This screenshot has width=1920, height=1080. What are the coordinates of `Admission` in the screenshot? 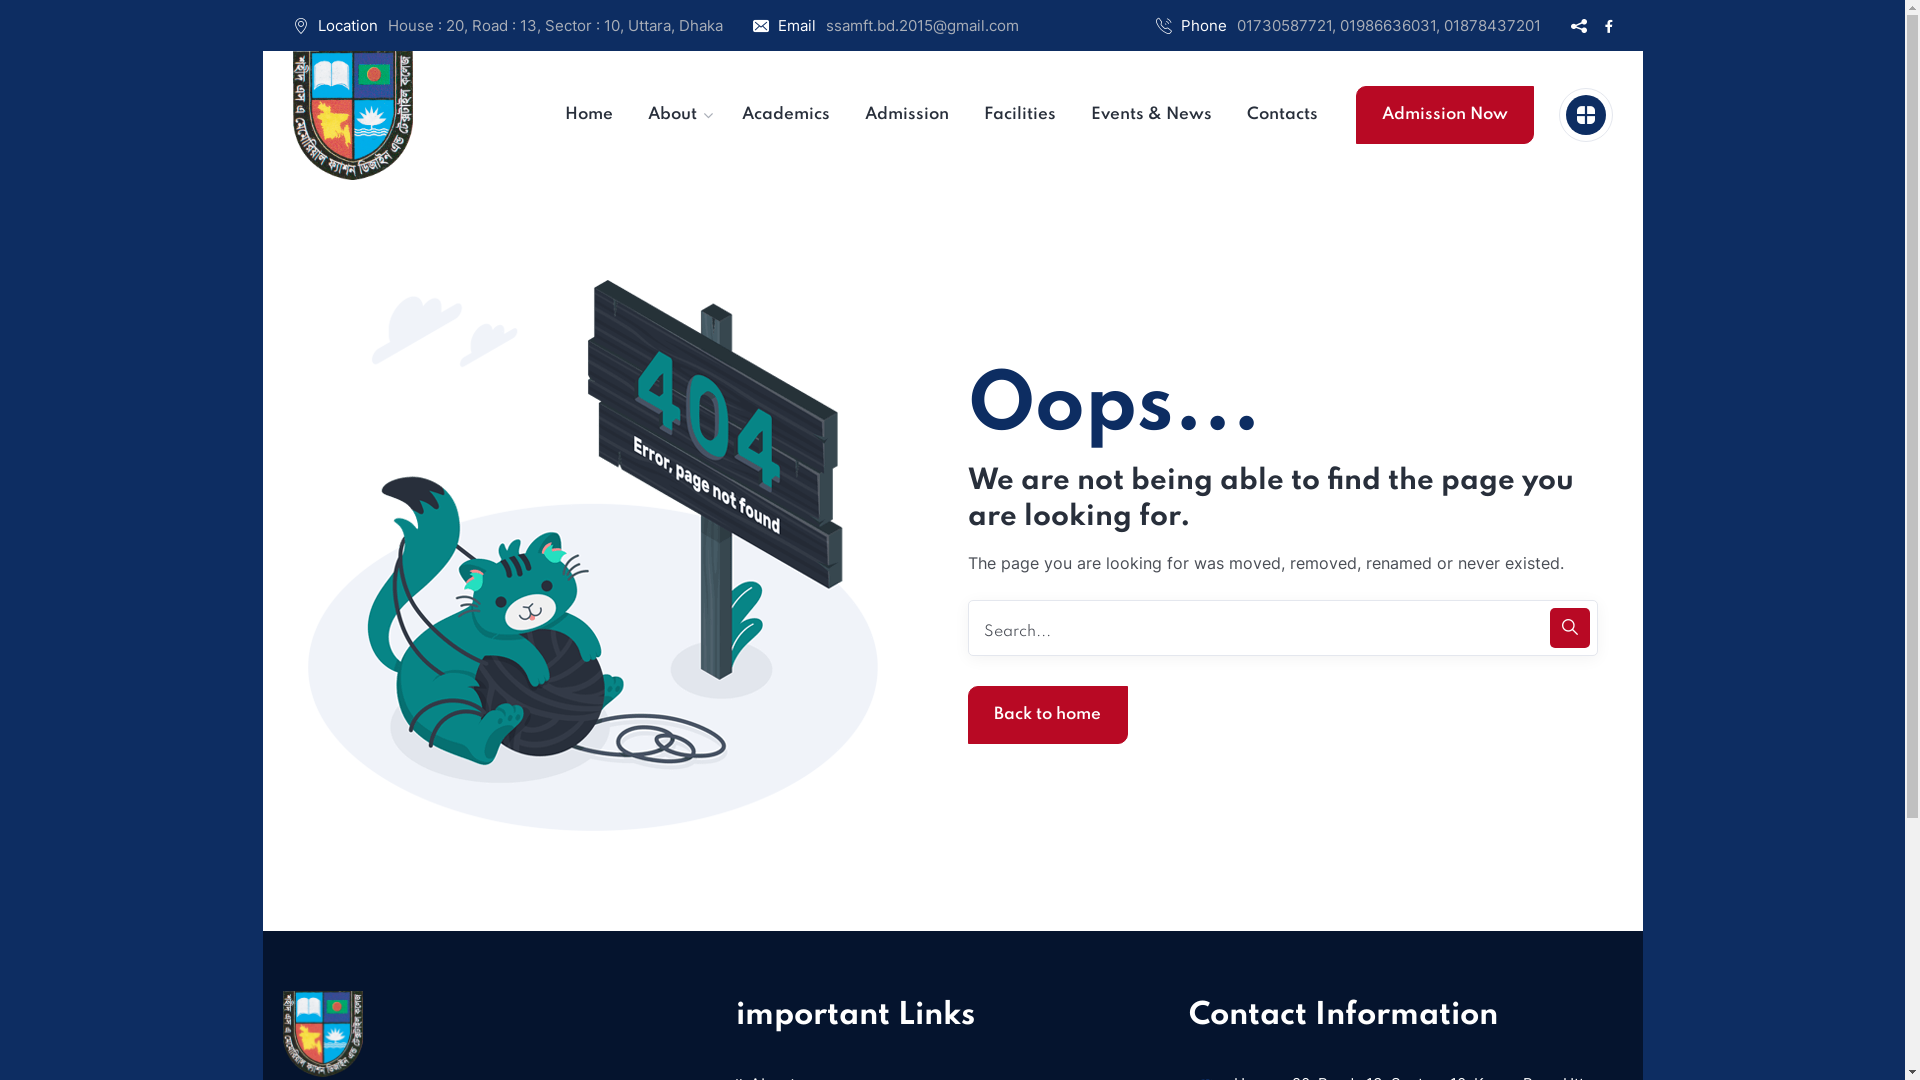 It's located at (907, 115).